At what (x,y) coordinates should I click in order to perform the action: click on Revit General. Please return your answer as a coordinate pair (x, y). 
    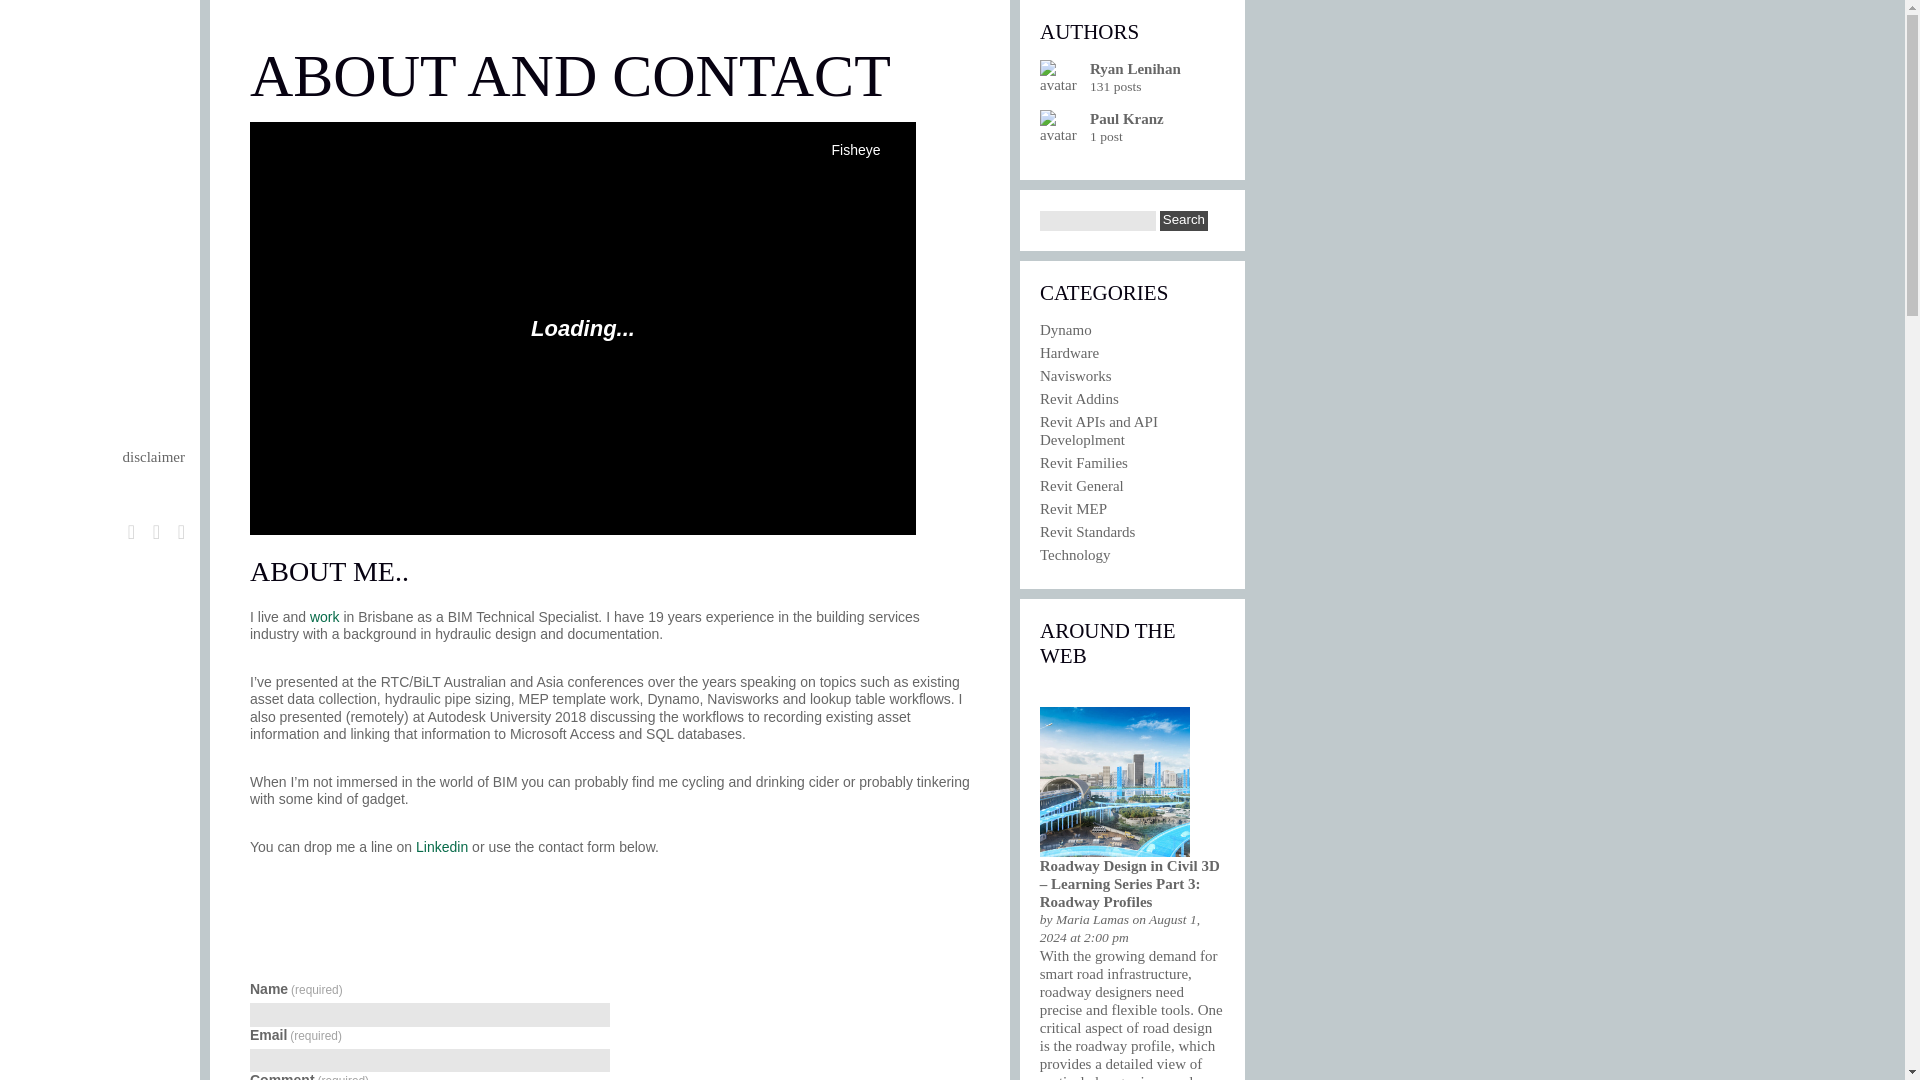
    Looking at the image, I should click on (1082, 486).